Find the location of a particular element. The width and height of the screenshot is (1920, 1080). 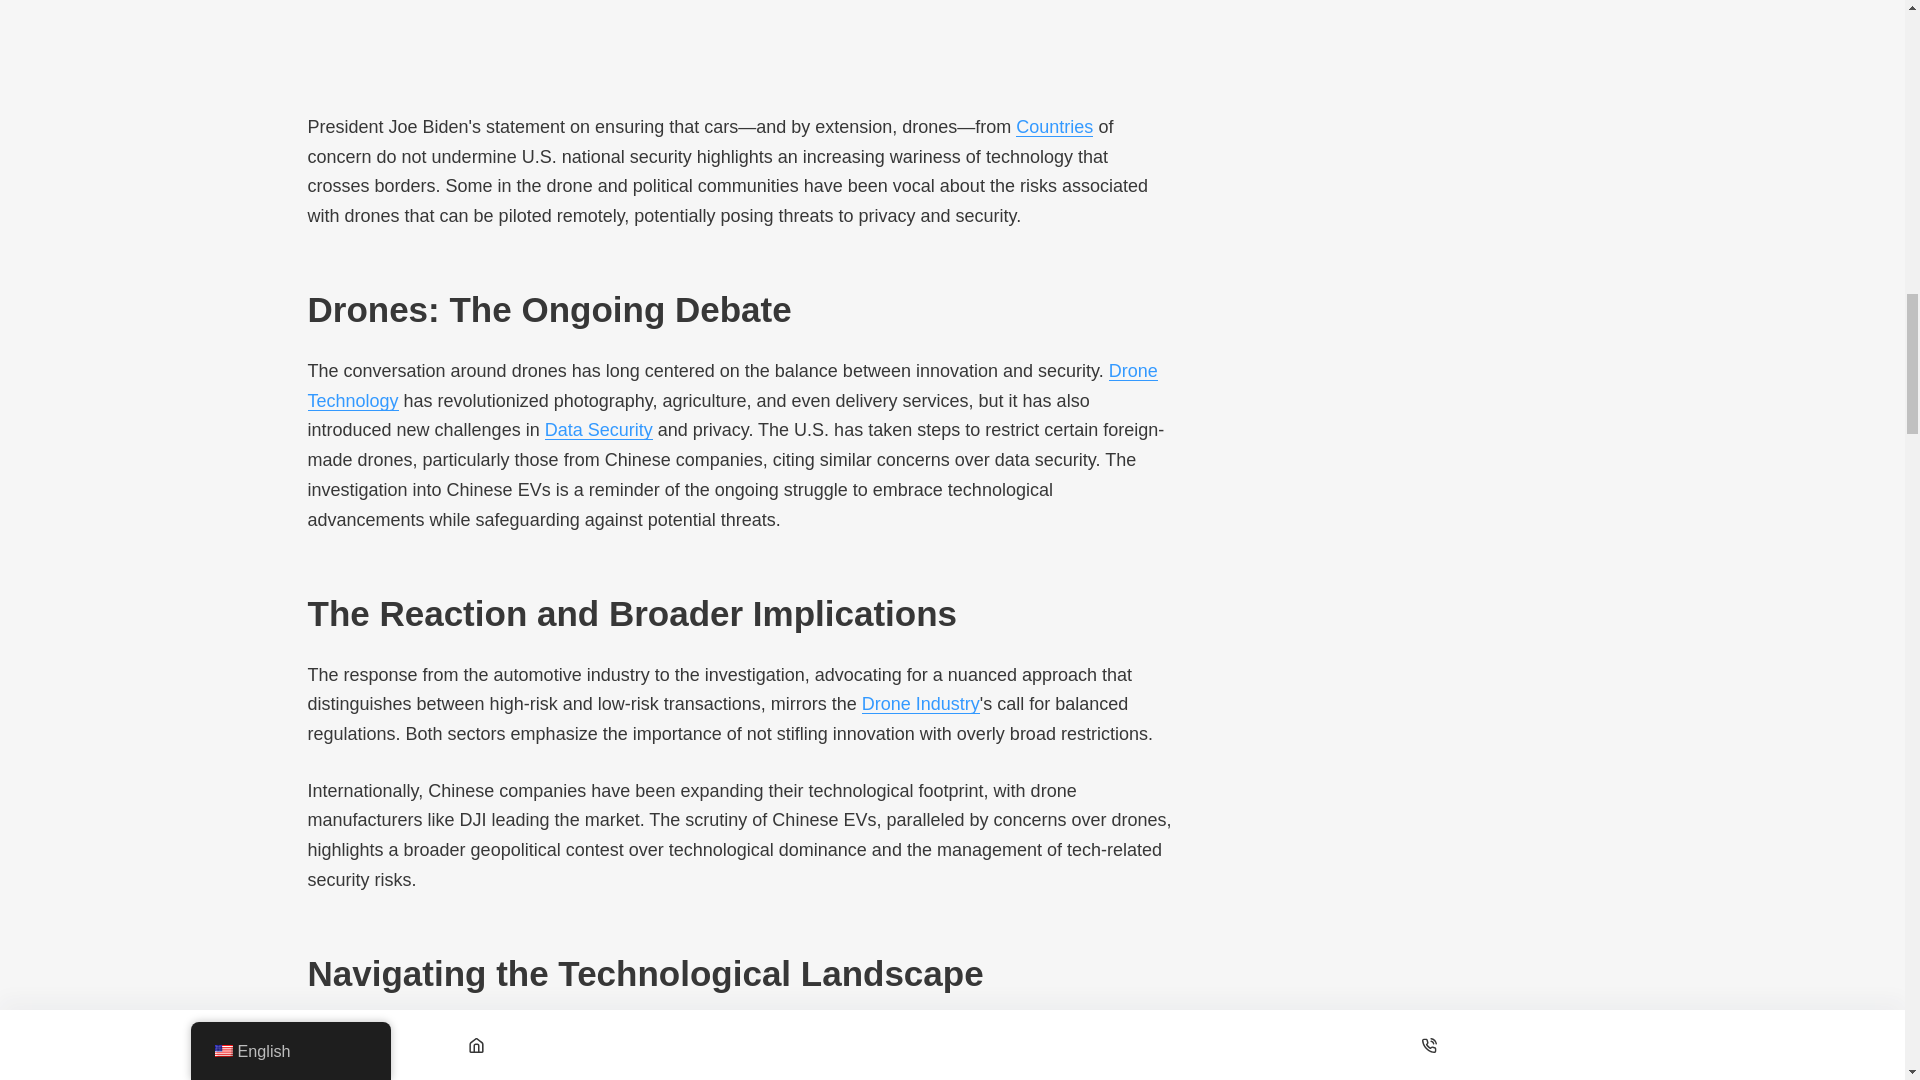

Posts in the category Drone Industry is located at coordinates (920, 704).